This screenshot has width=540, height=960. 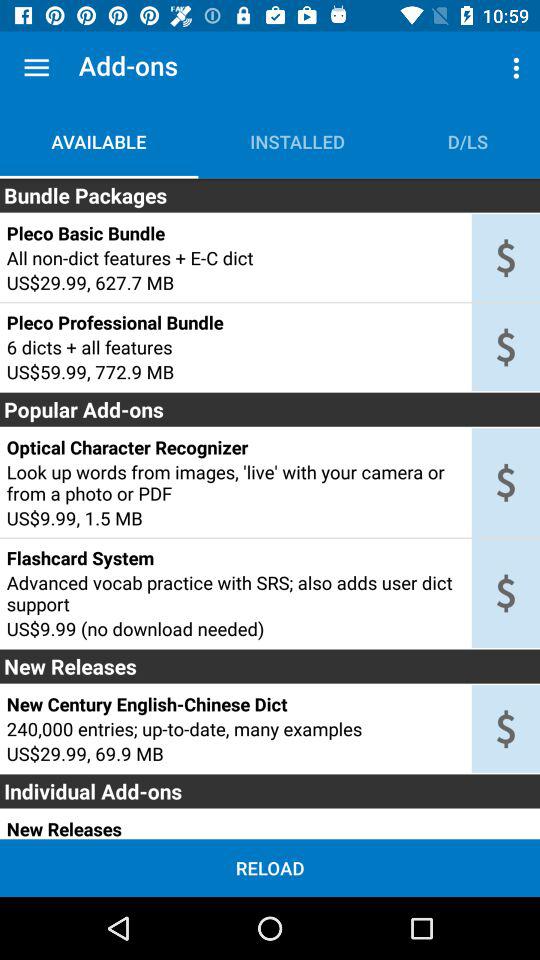 What do you see at coordinates (235, 728) in the screenshot?
I see `click the icon below the new century english icon` at bounding box center [235, 728].